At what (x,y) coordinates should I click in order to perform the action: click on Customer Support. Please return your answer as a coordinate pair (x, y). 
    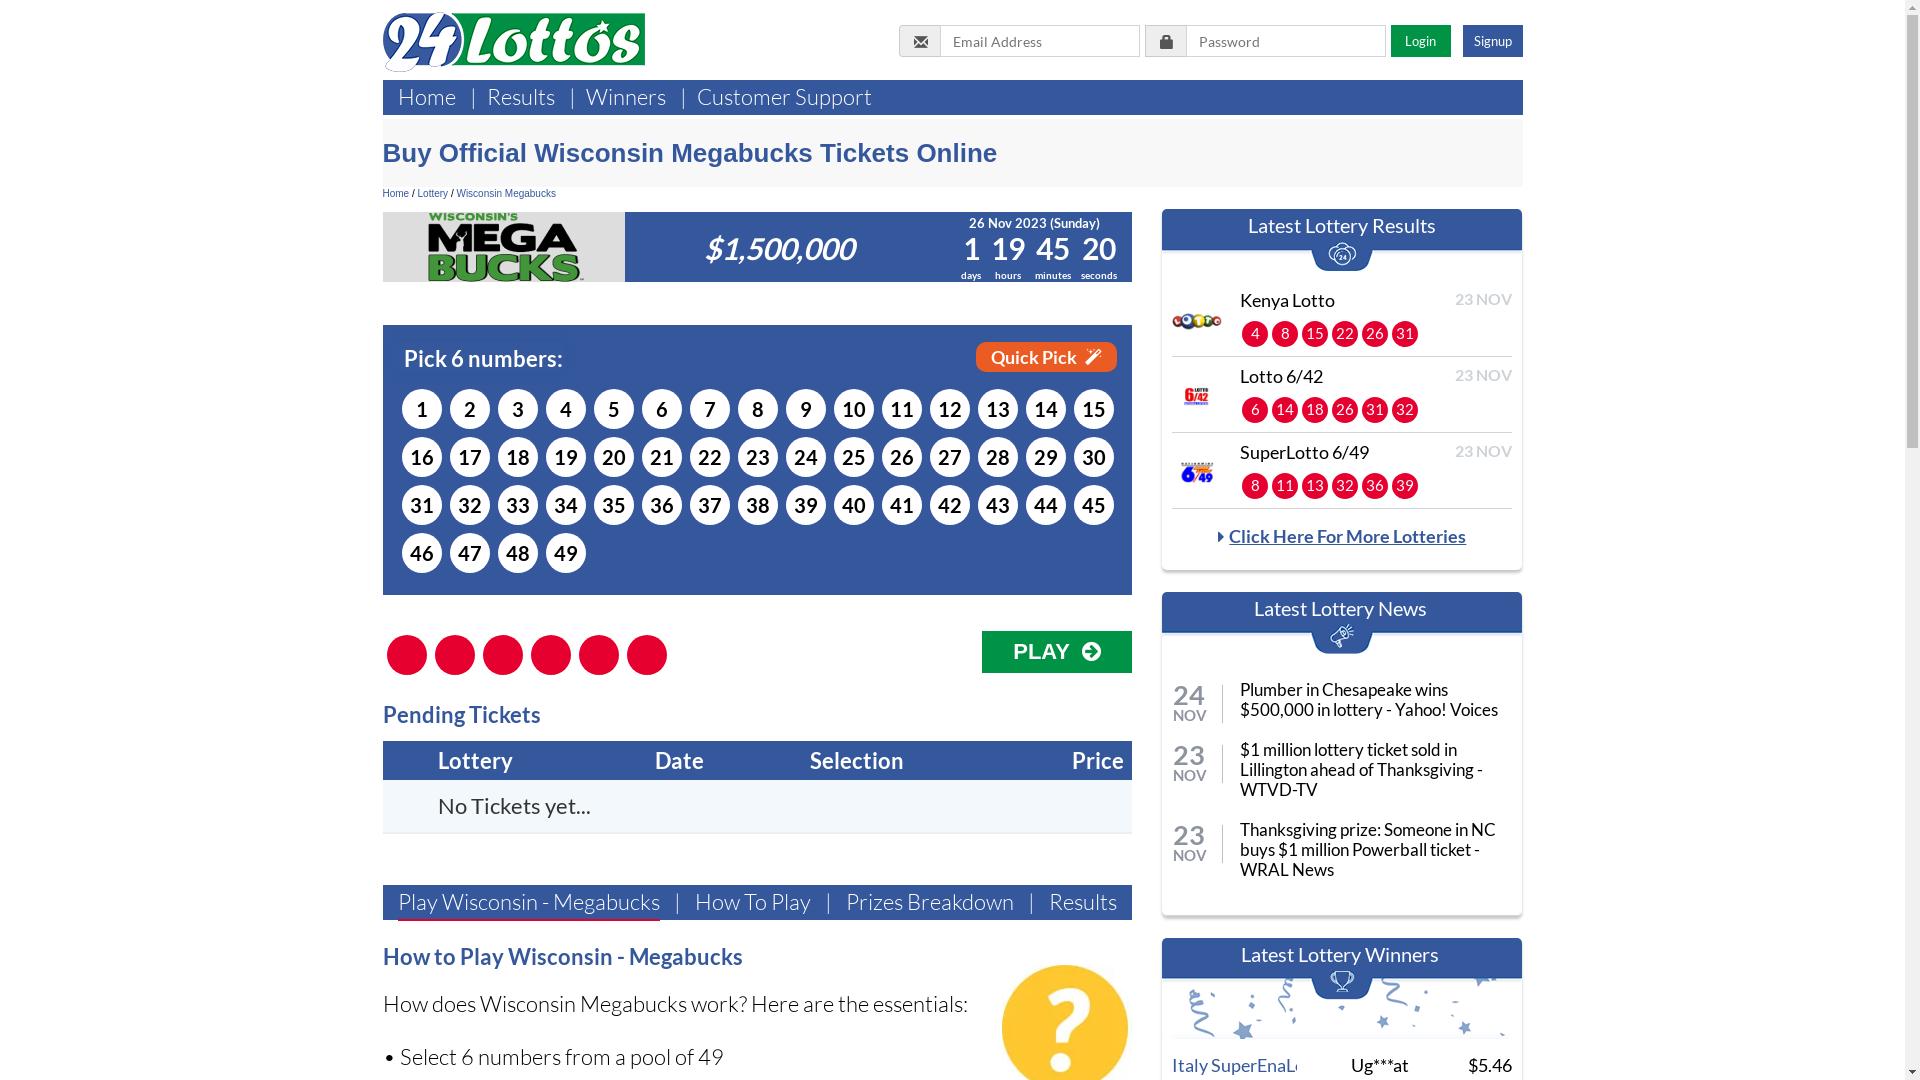
    Looking at the image, I should click on (784, 98).